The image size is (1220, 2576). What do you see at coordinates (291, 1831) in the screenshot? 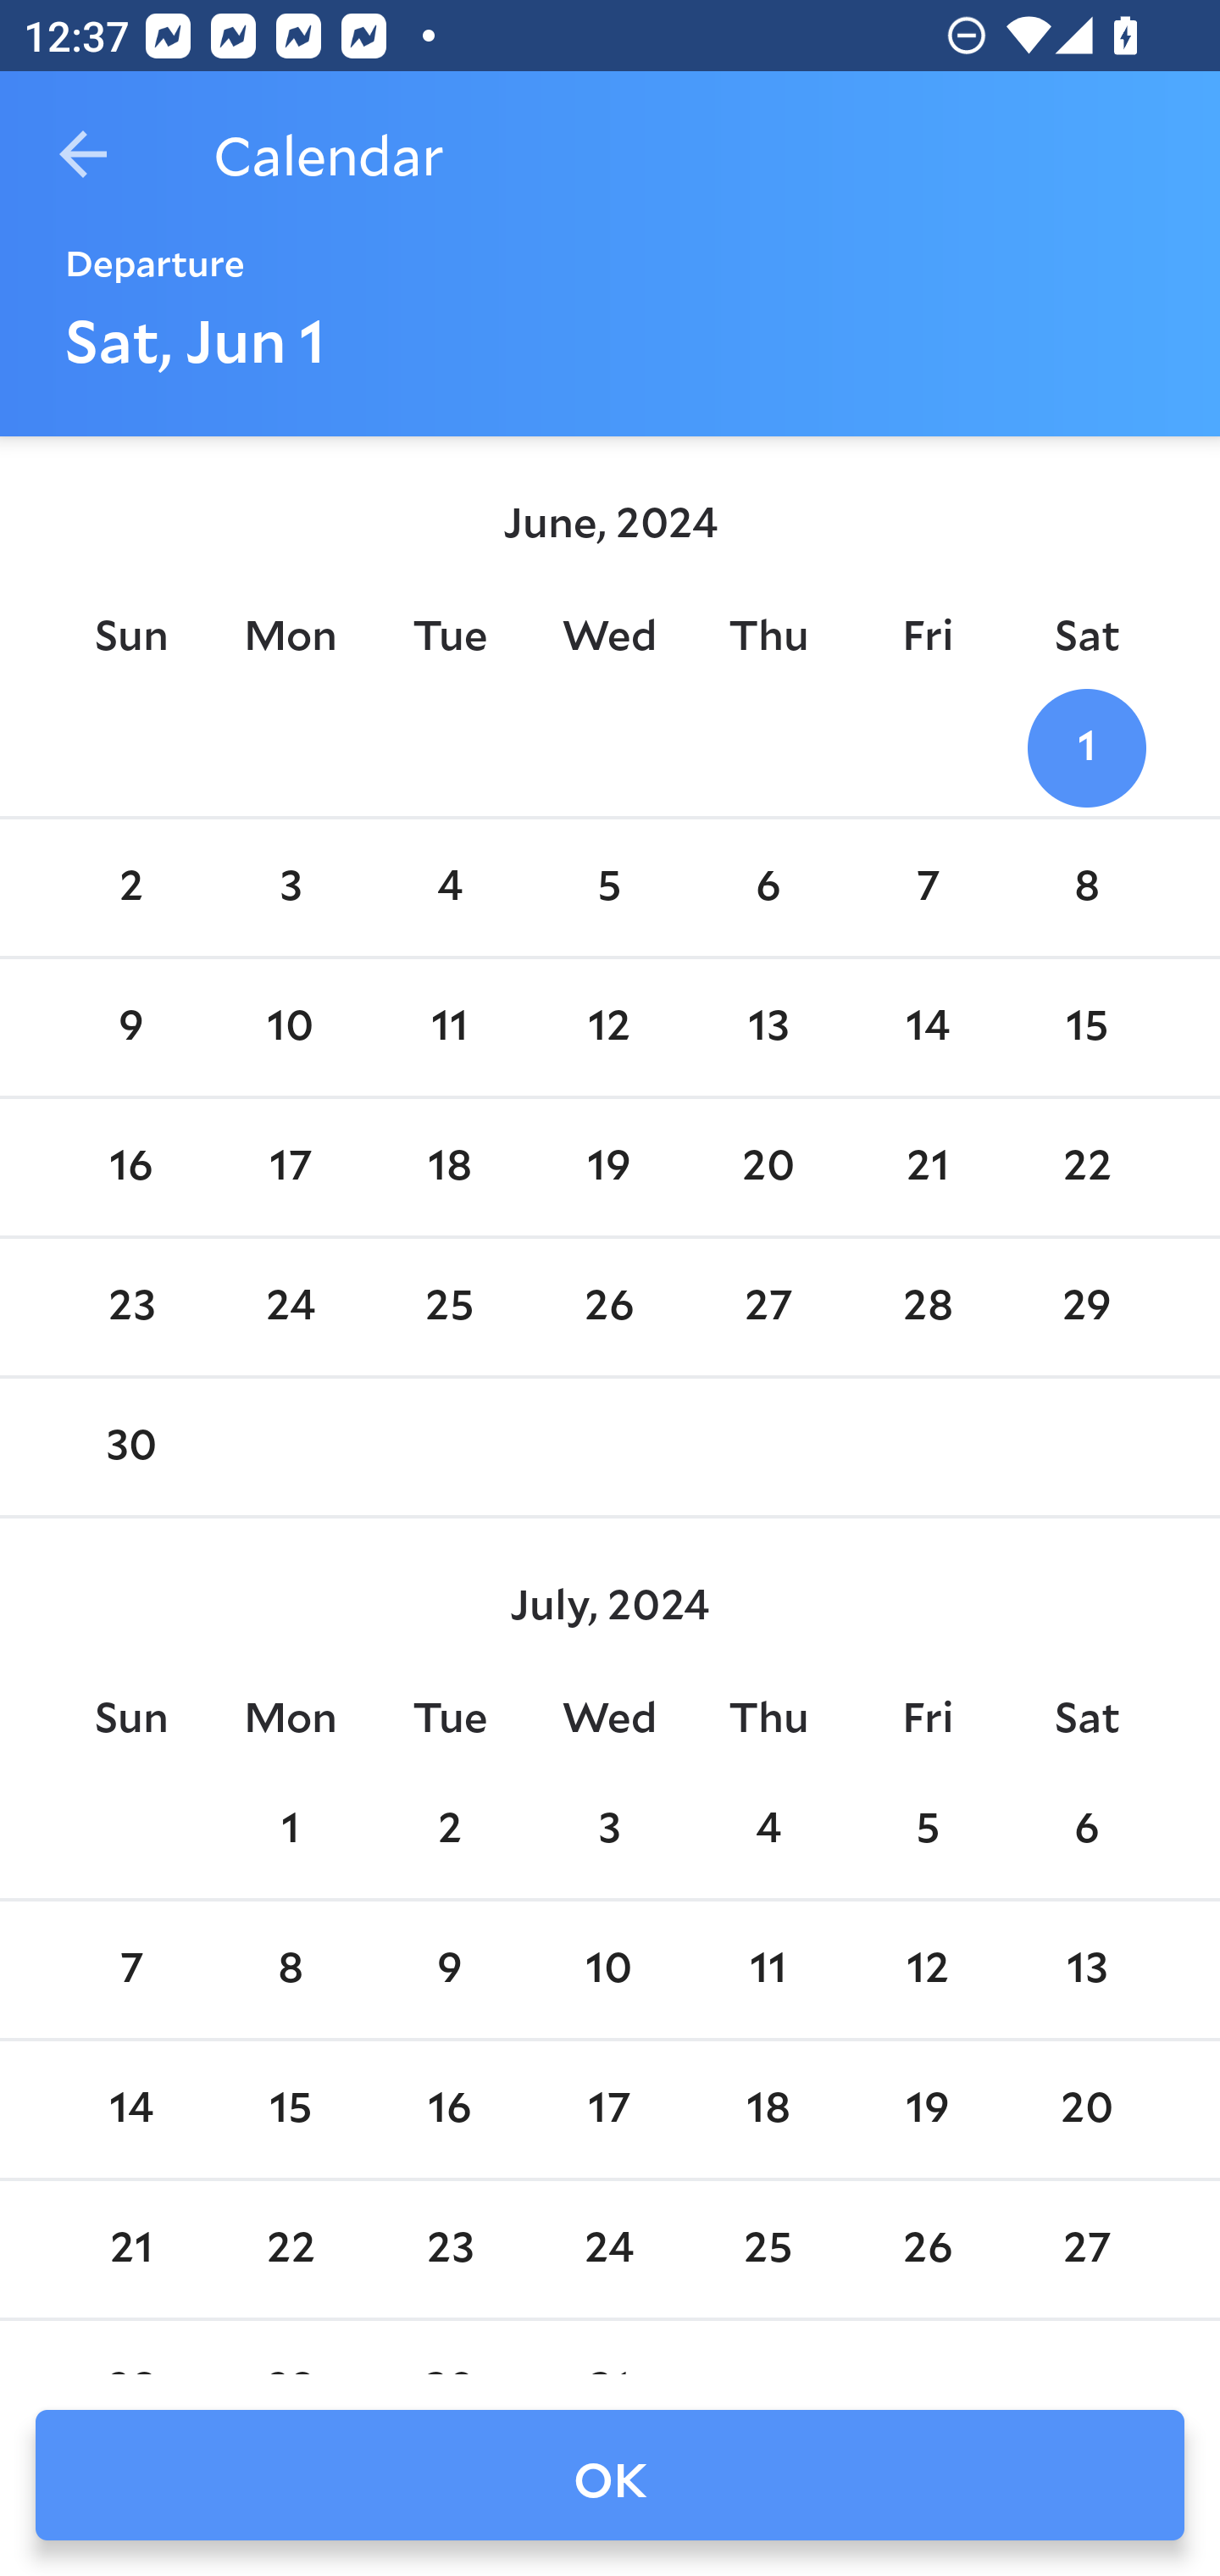
I see `1` at bounding box center [291, 1831].